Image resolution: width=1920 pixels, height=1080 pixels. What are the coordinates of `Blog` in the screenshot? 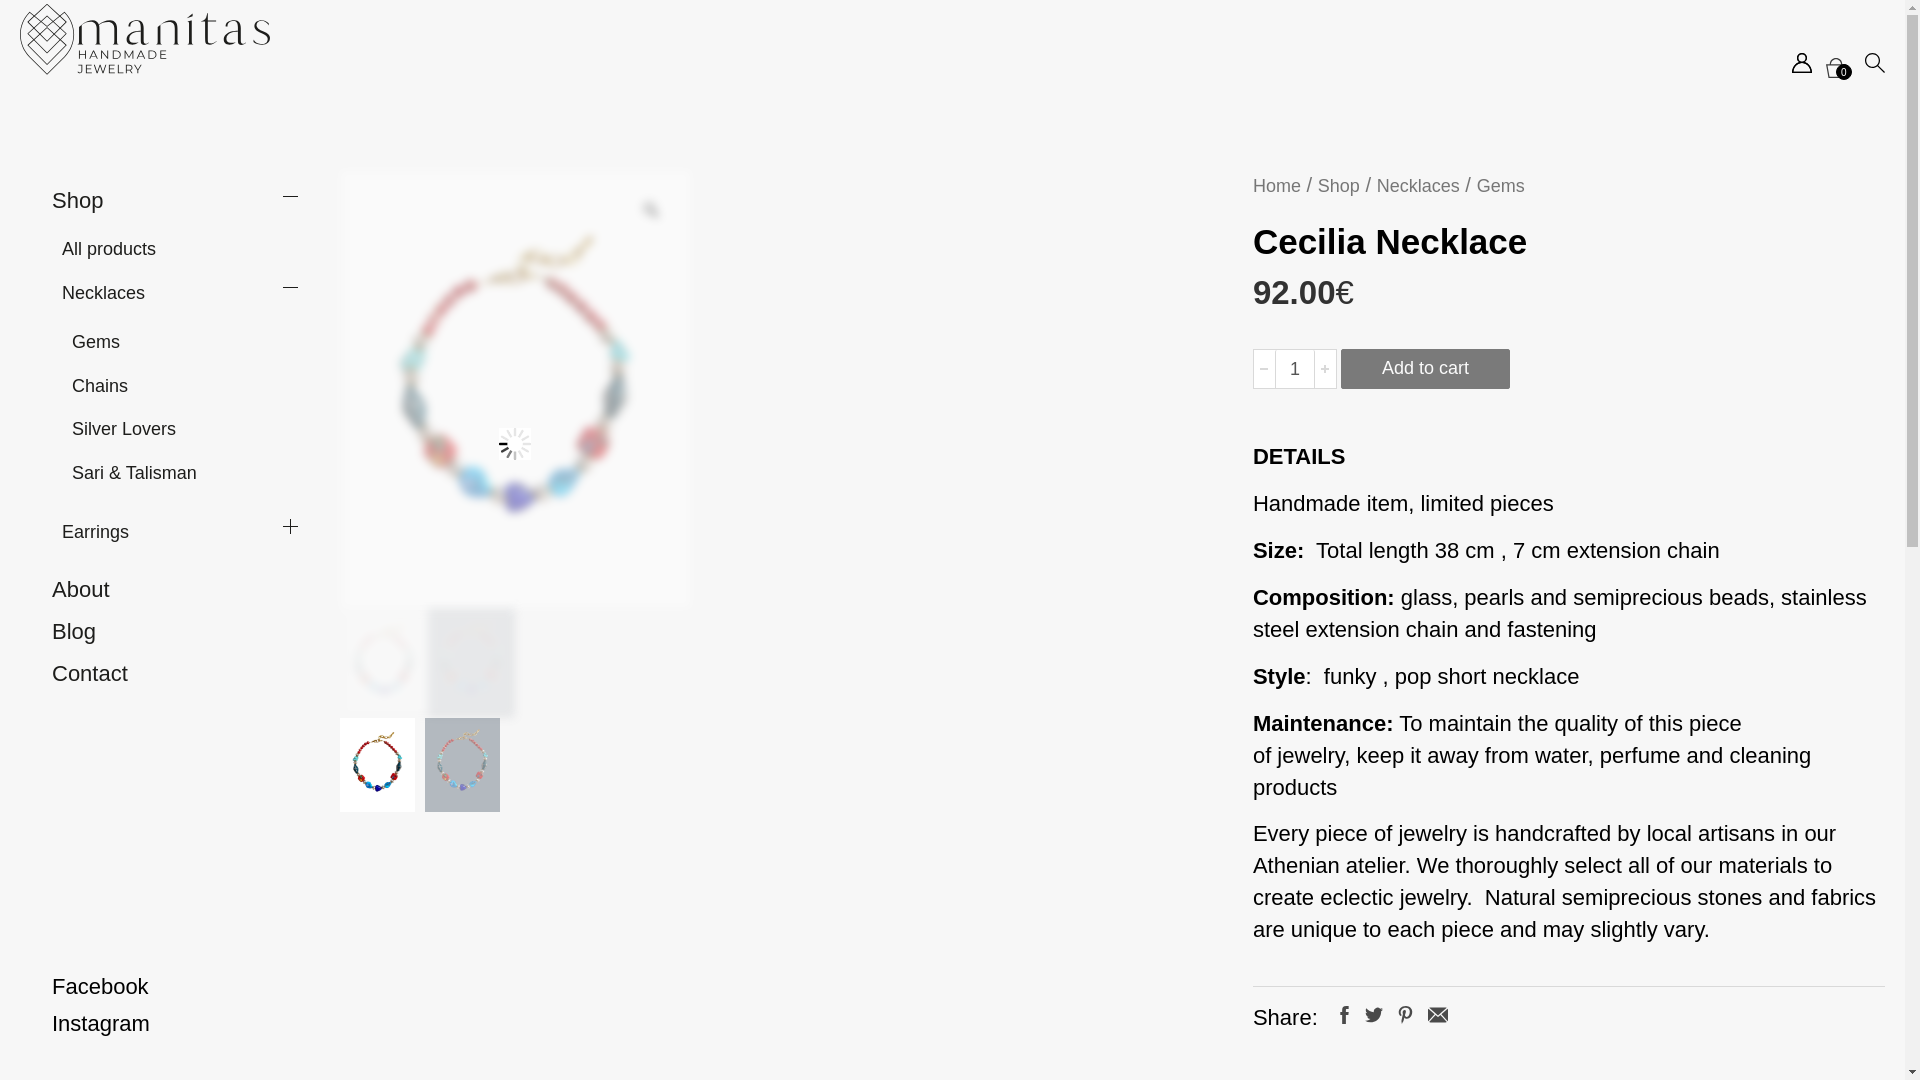 It's located at (74, 630).